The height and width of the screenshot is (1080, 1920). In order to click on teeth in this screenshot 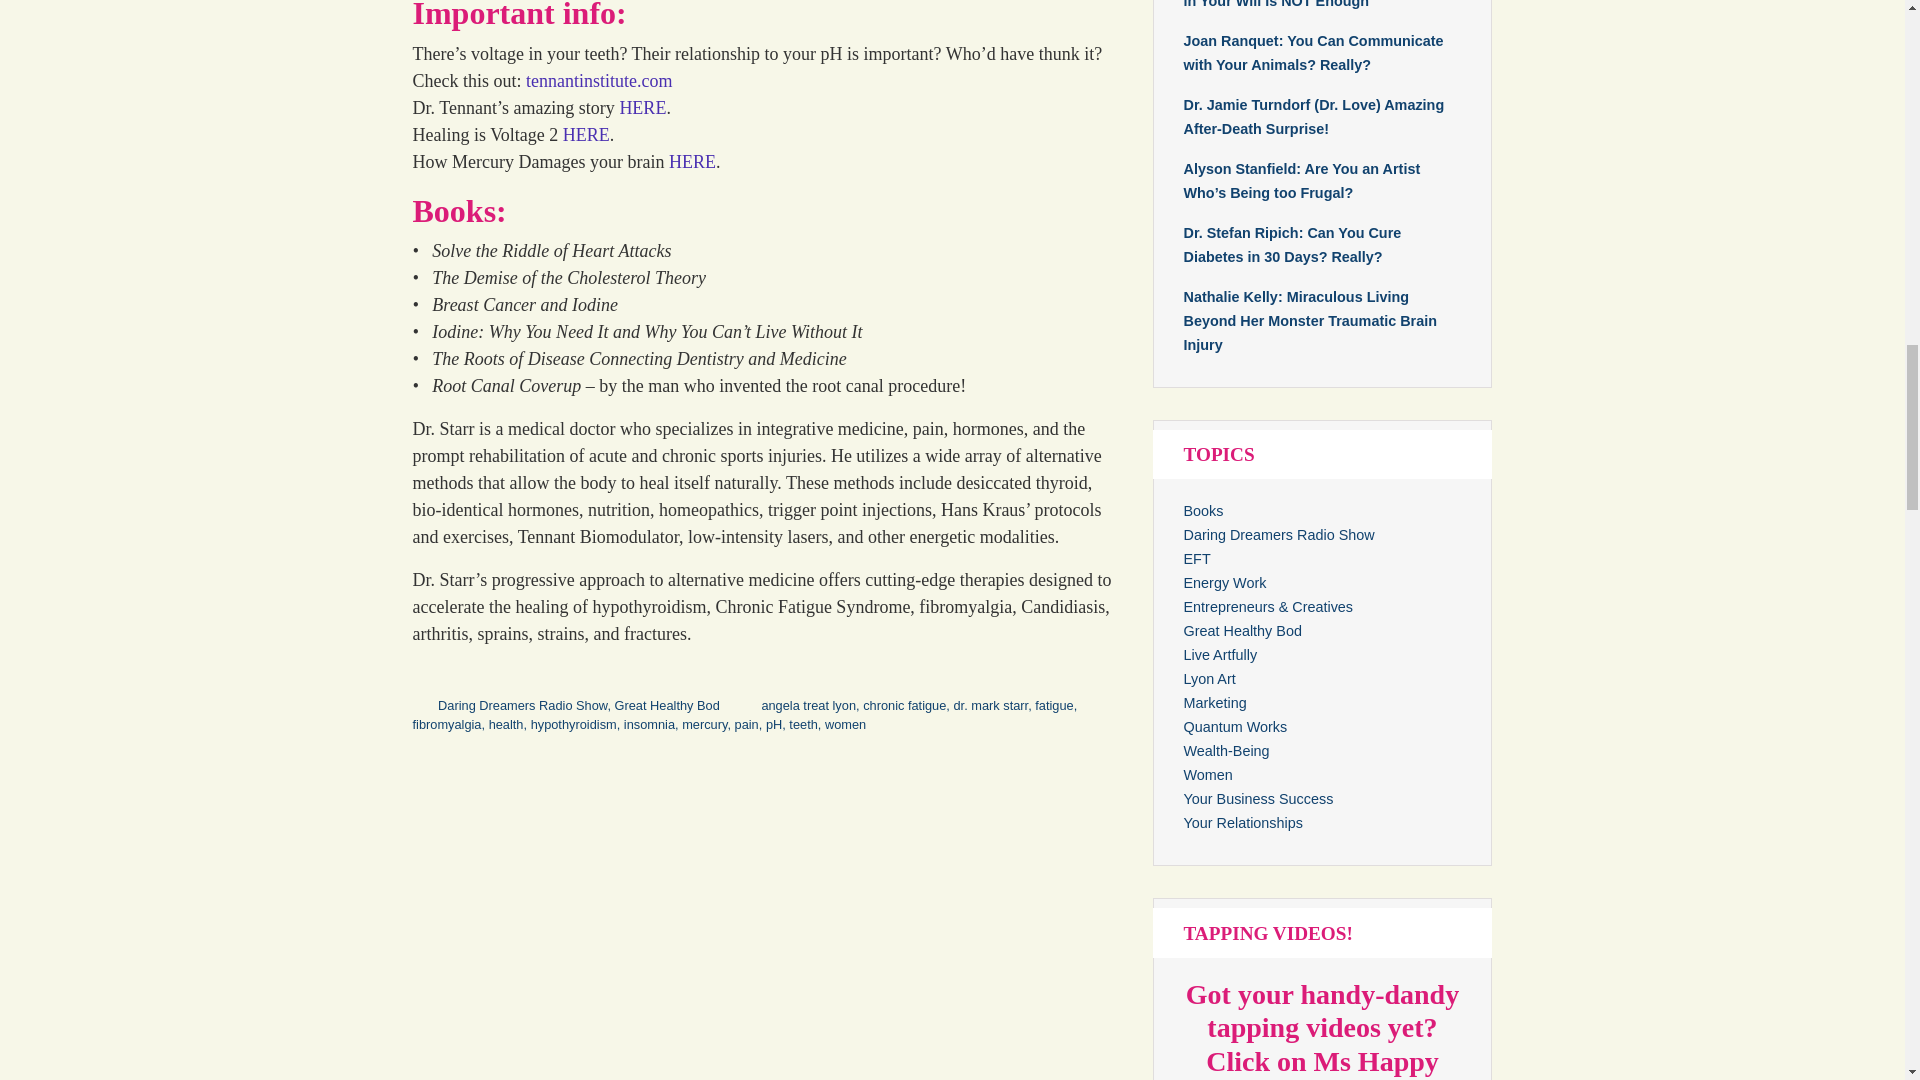, I will do `click(803, 724)`.